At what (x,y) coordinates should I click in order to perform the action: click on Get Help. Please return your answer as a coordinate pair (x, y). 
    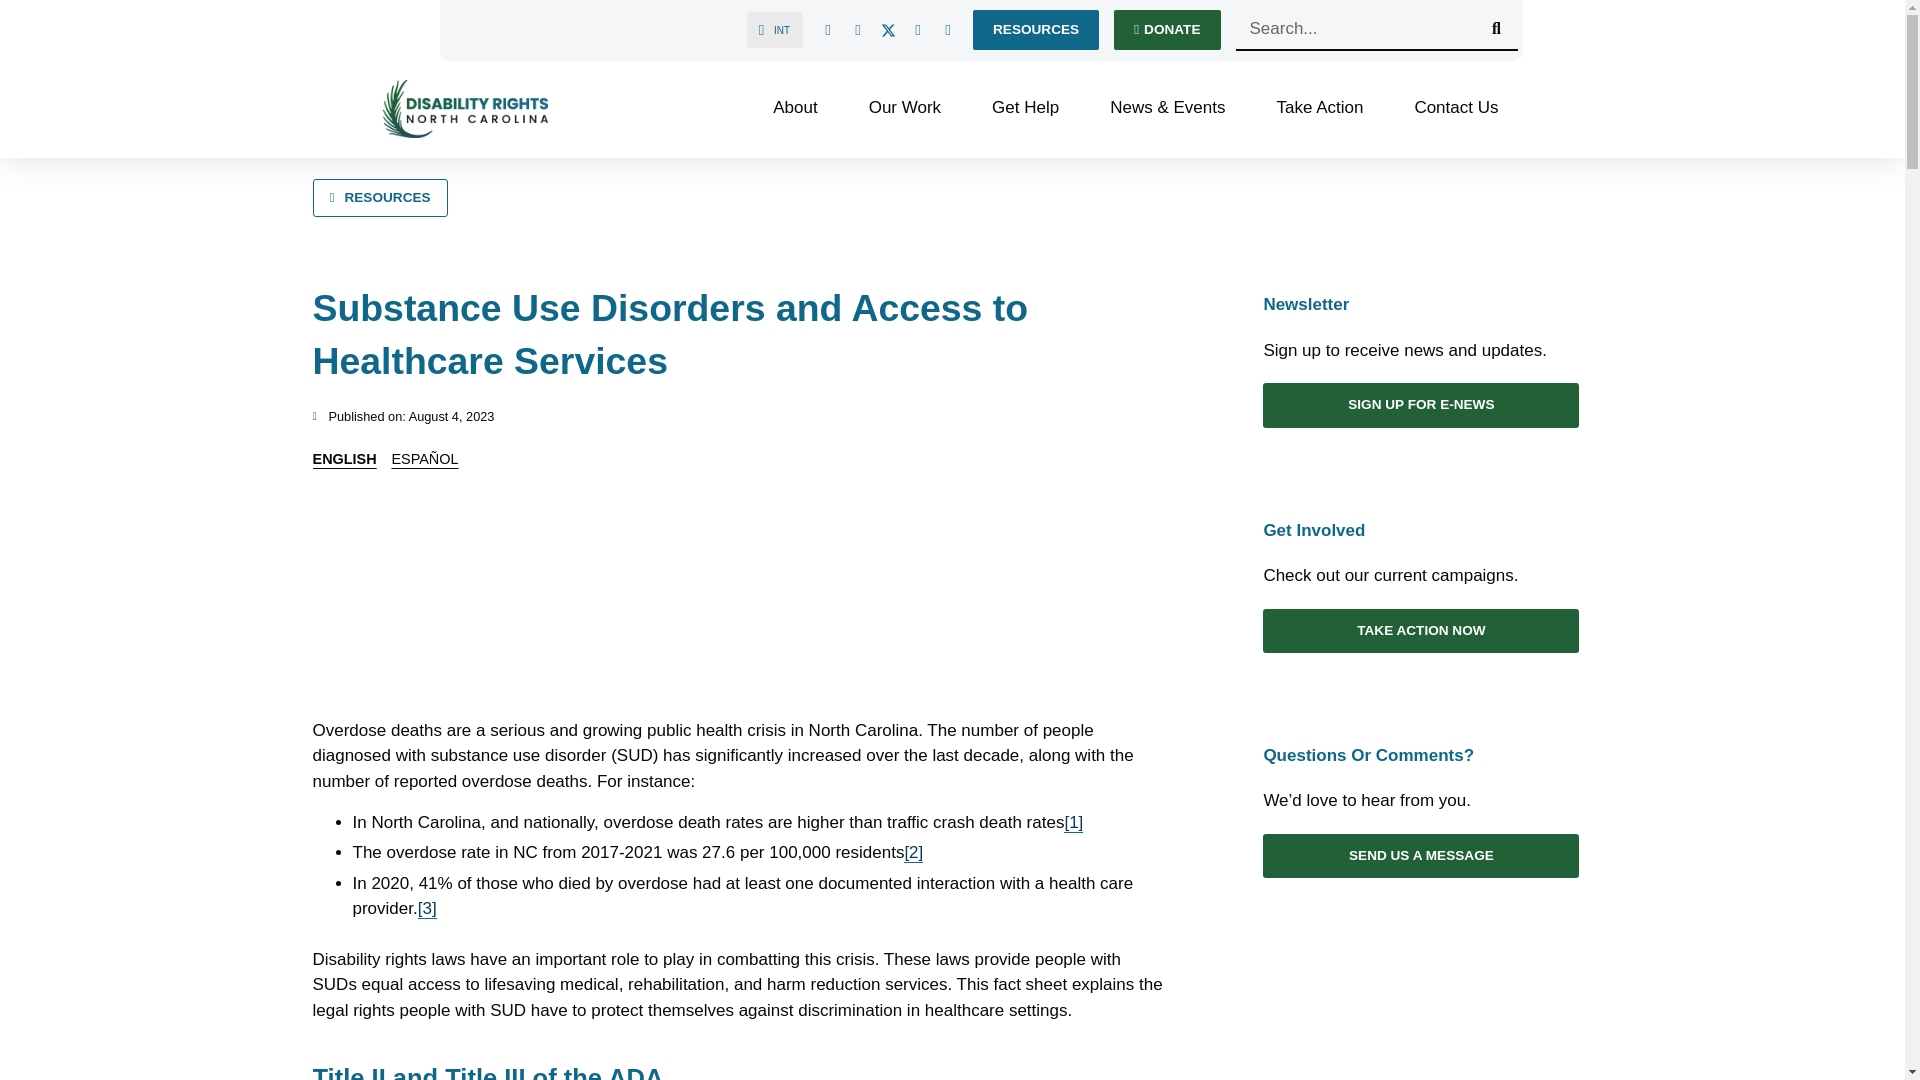
    Looking at the image, I should click on (1033, 108).